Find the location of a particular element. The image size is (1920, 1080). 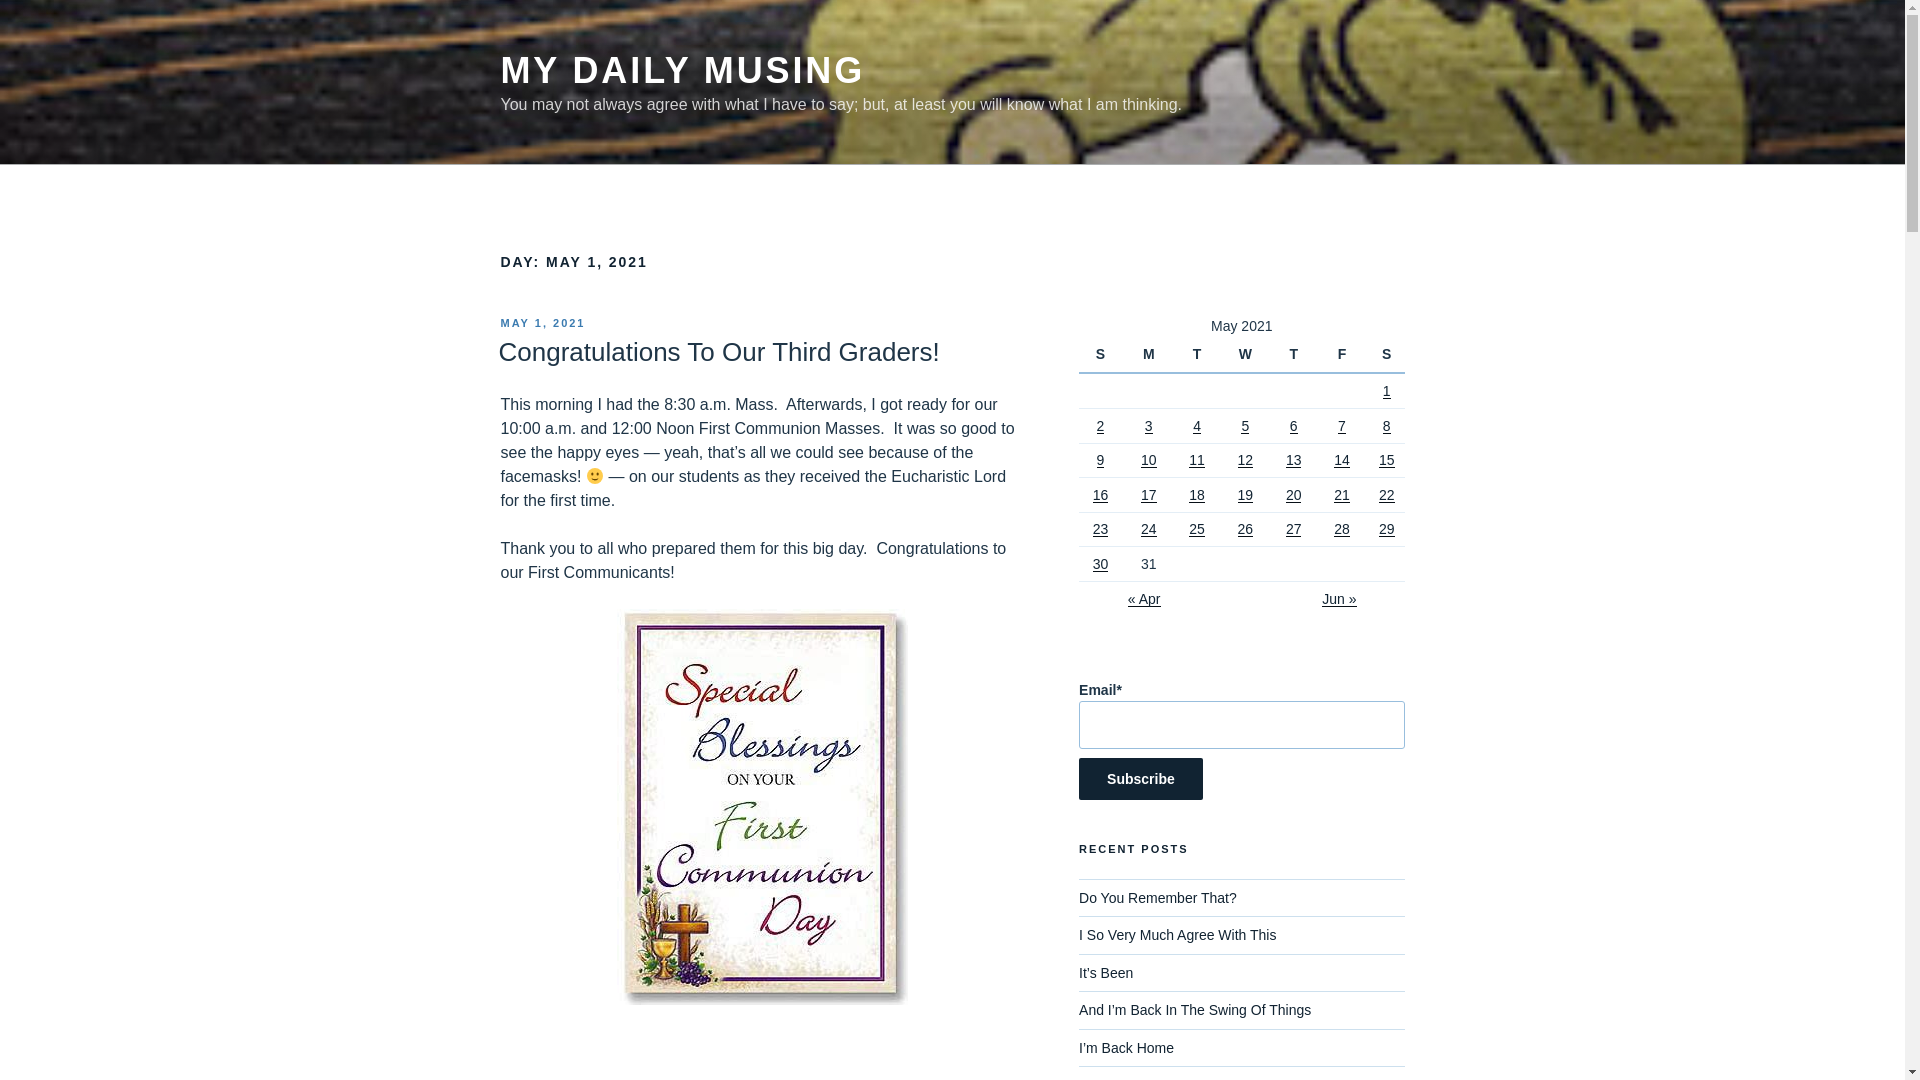

Subscribe is located at coordinates (1141, 779).